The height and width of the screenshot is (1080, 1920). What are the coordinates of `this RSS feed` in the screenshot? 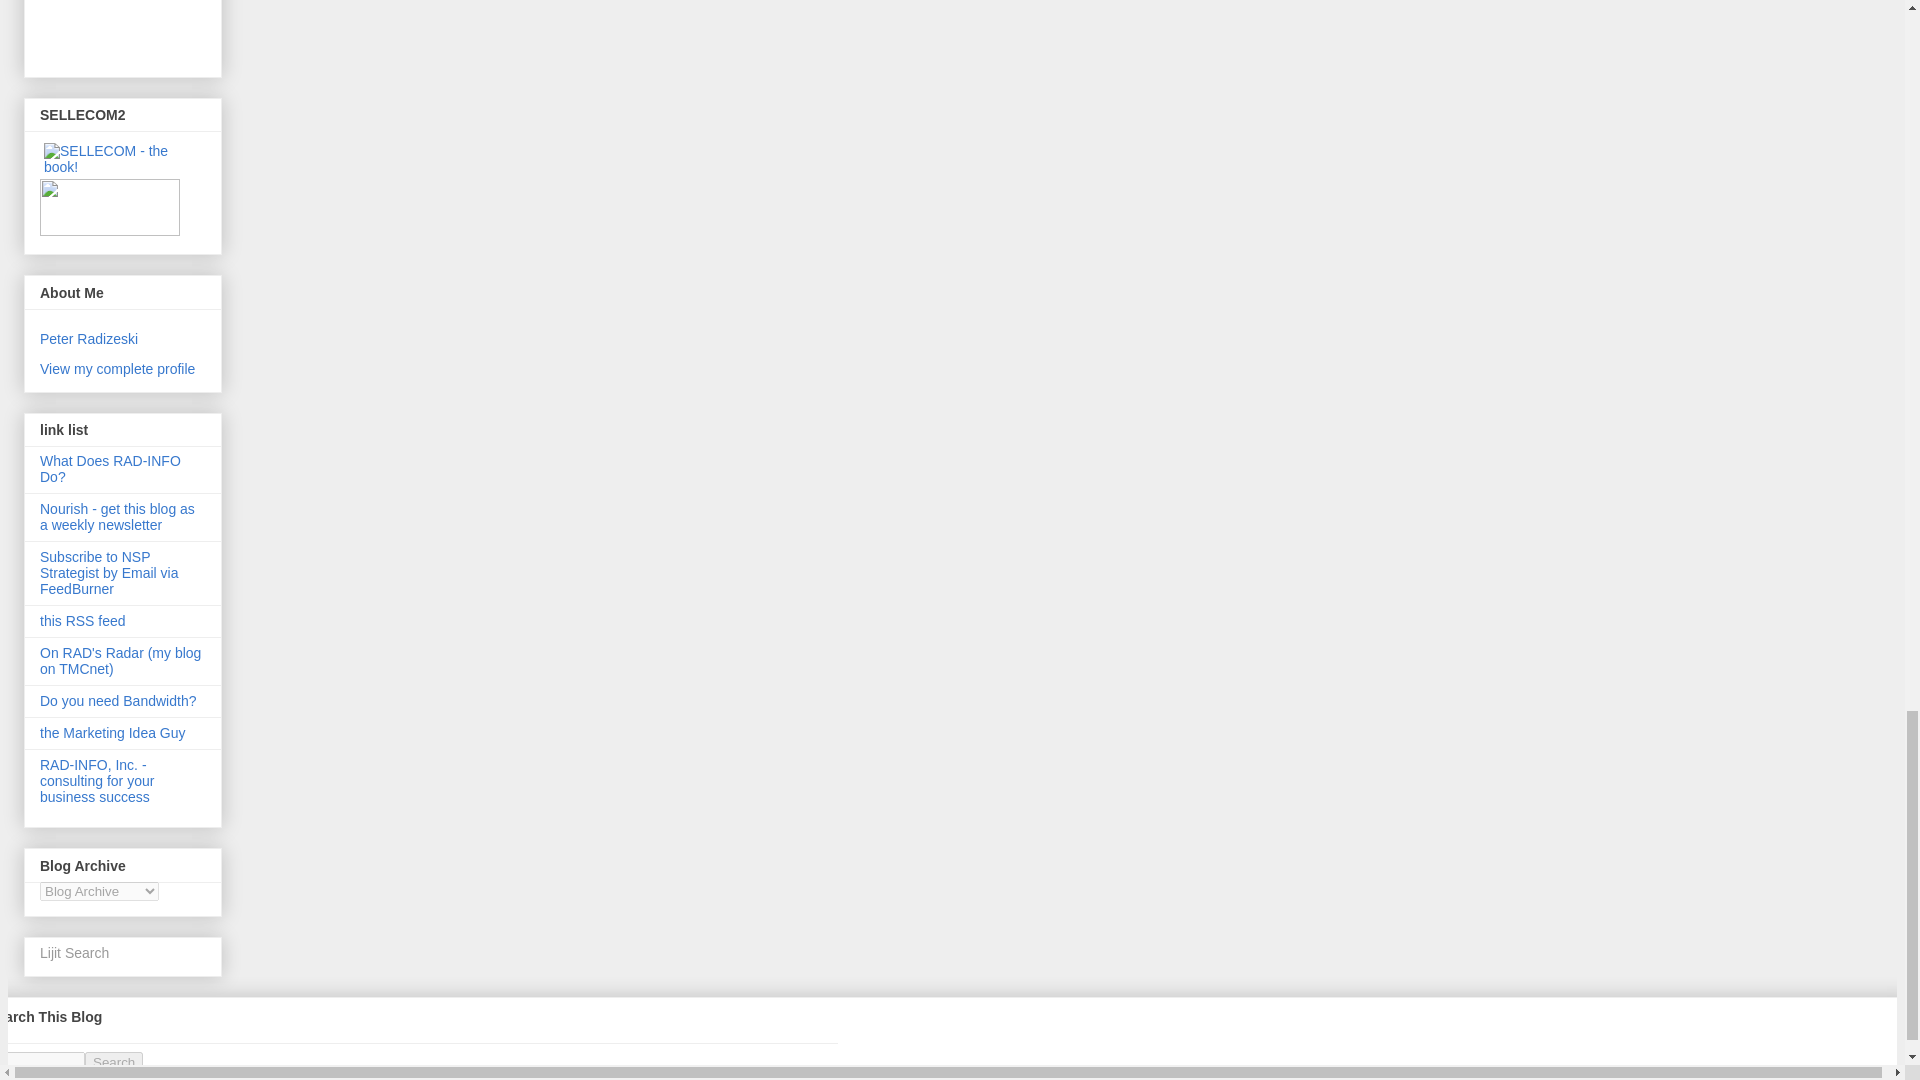 It's located at (83, 620).